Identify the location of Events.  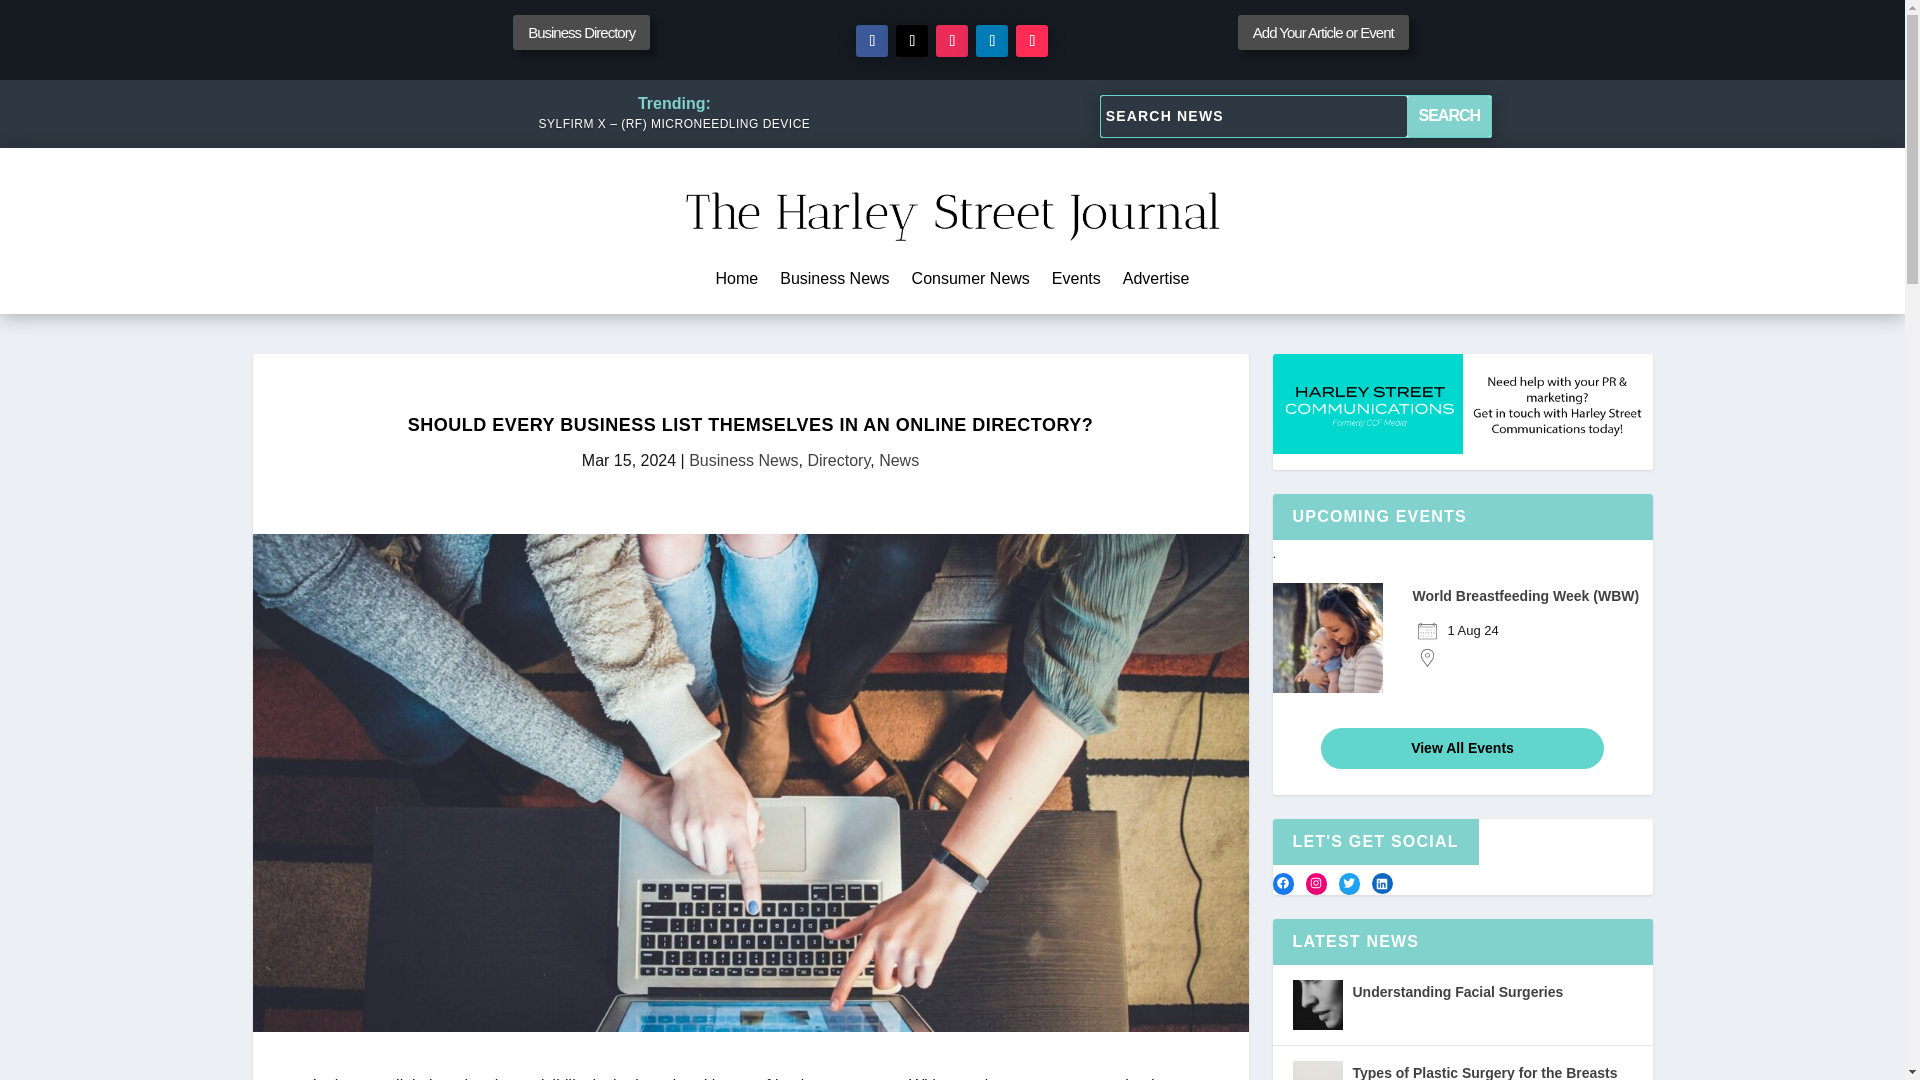
(1076, 282).